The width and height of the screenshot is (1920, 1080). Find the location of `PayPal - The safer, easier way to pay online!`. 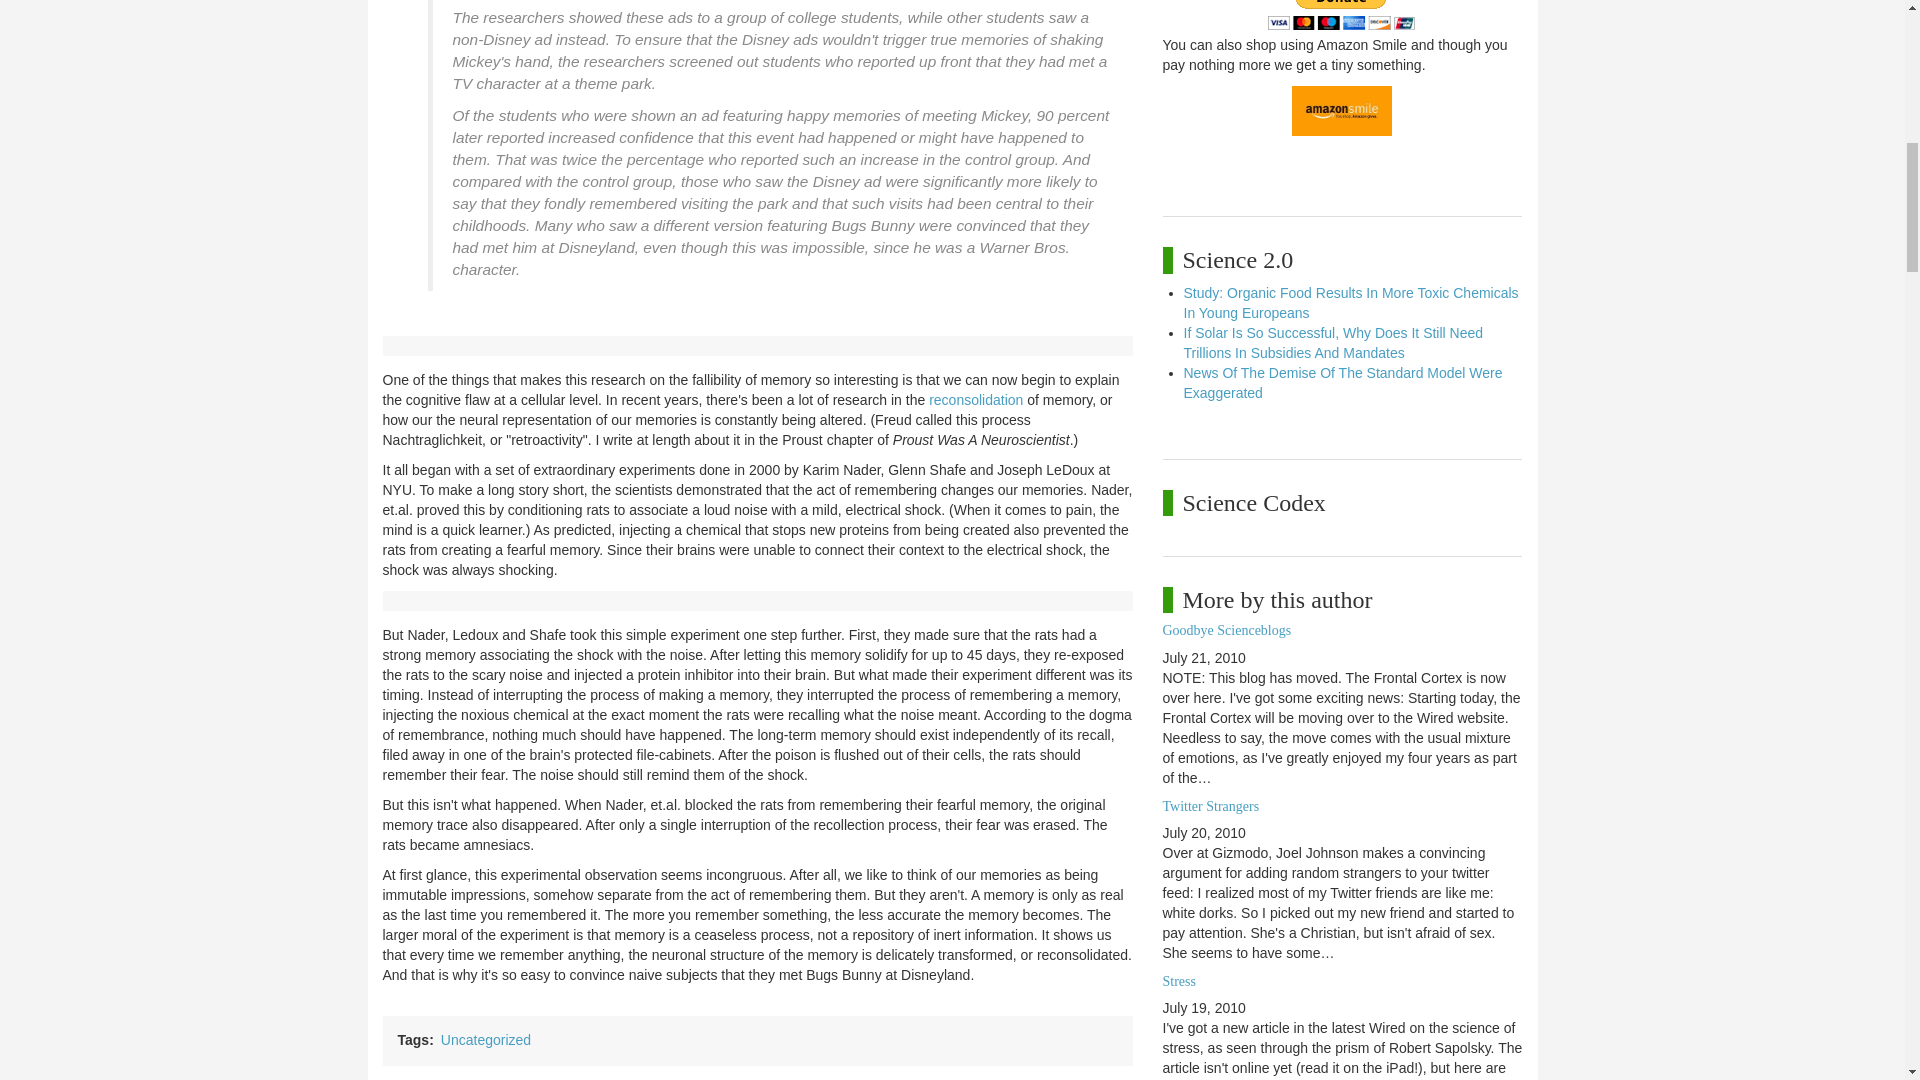

PayPal - The safer, easier way to pay online! is located at coordinates (1341, 15).